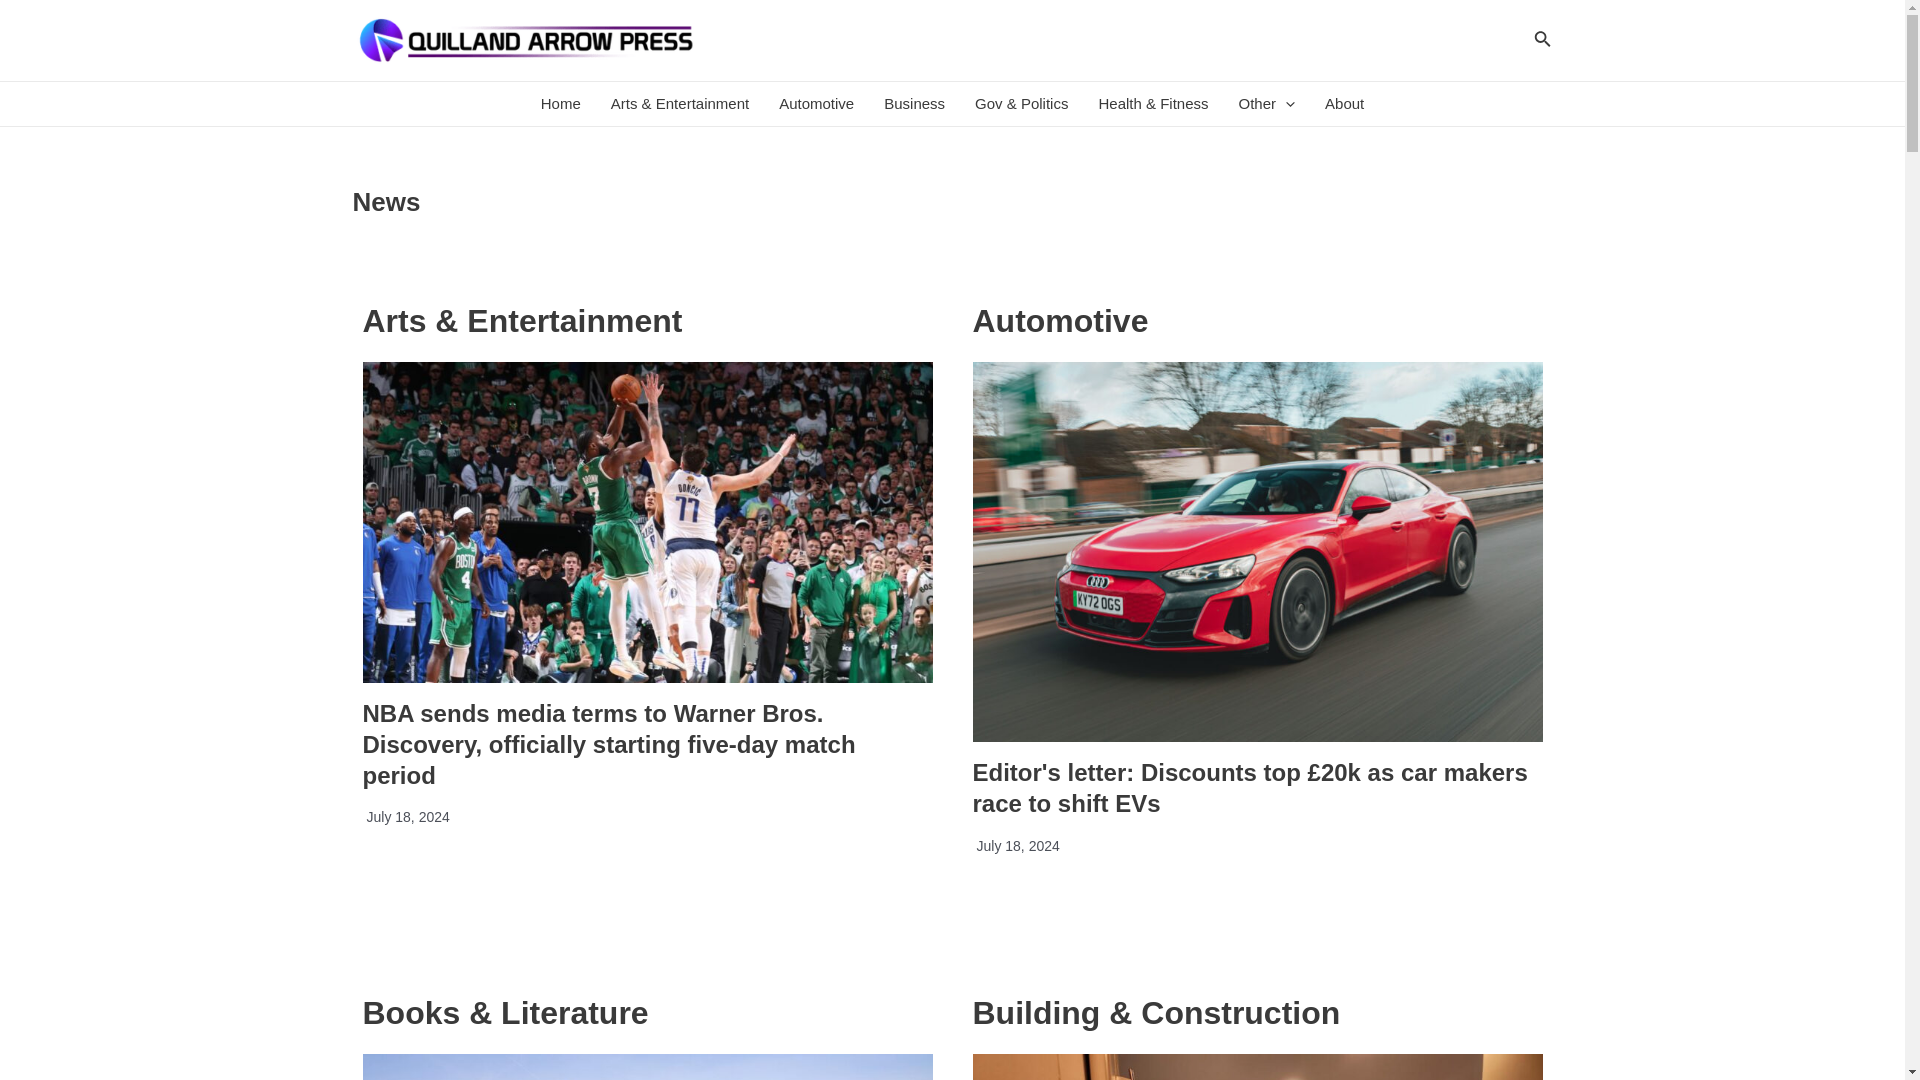  I want to click on About, so click(1344, 104).